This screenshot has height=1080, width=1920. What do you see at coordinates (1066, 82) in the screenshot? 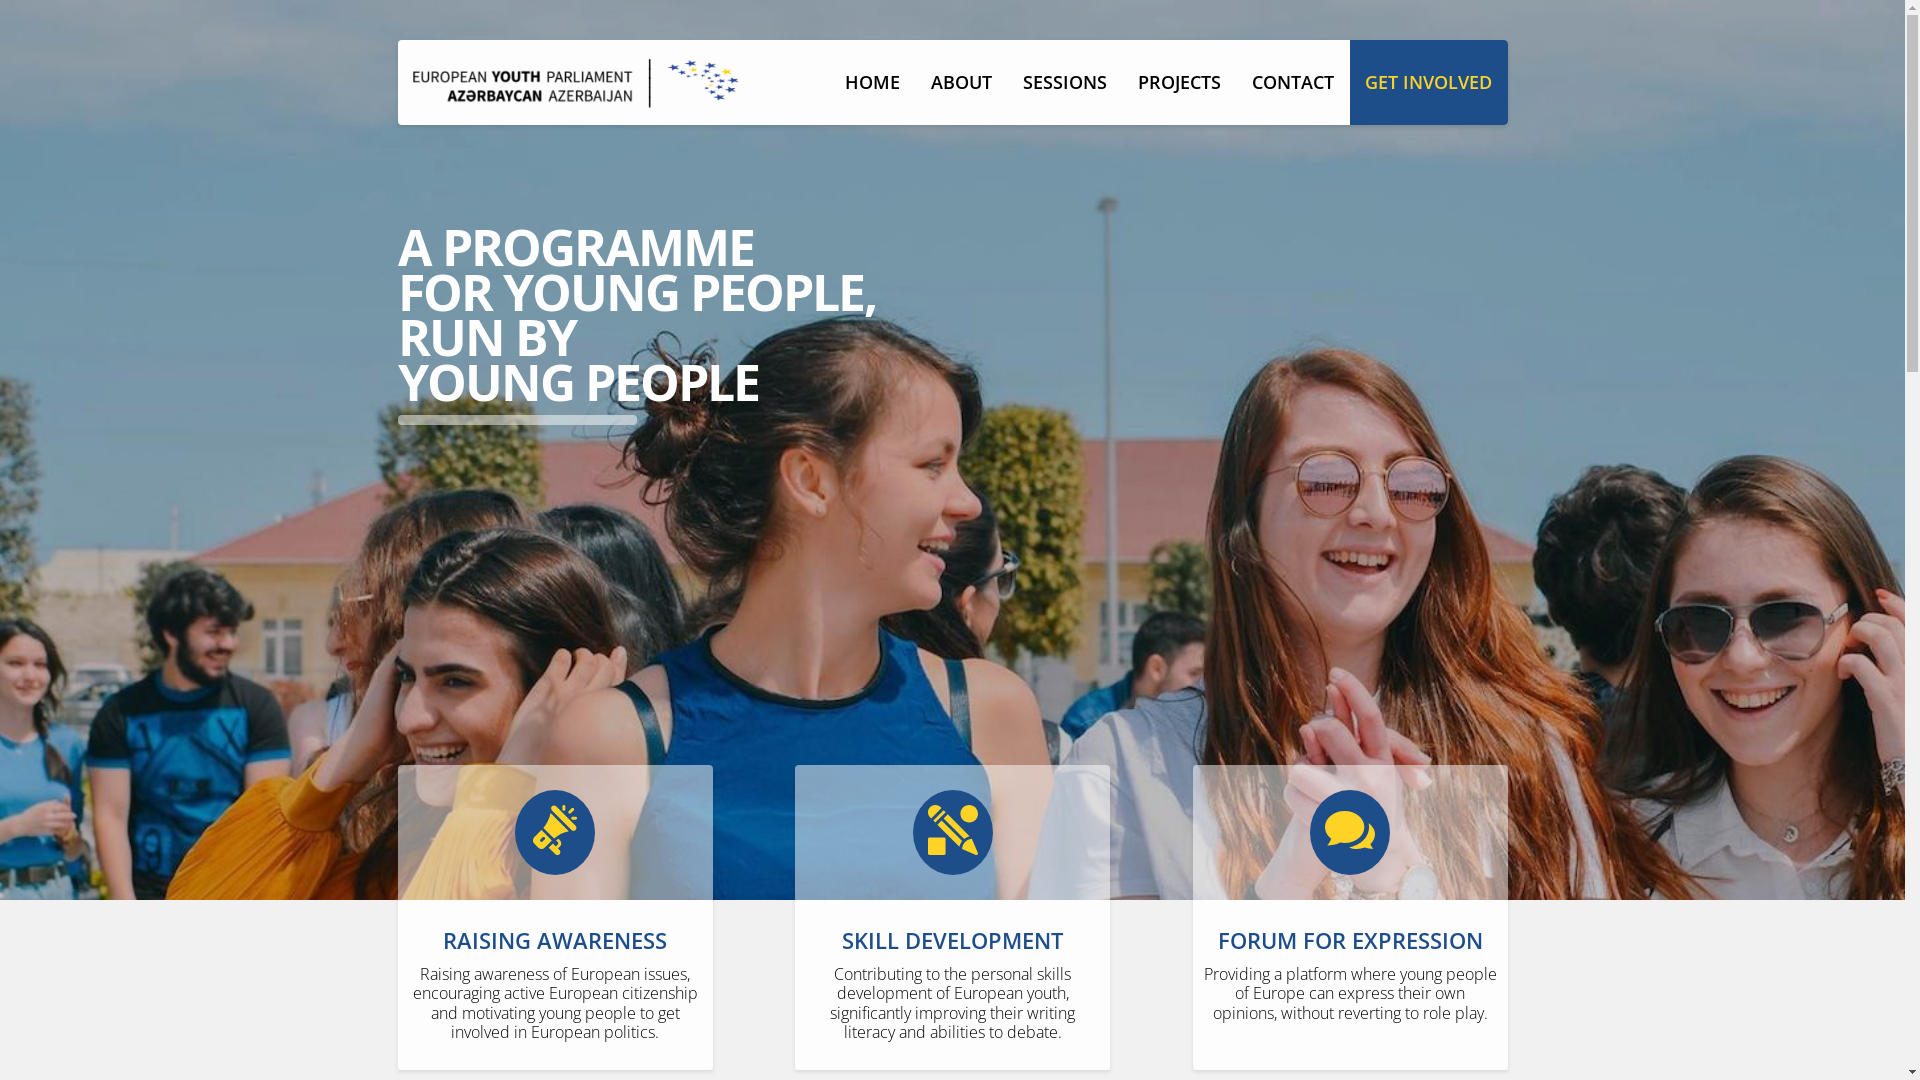
I see `SESSIONS` at bounding box center [1066, 82].